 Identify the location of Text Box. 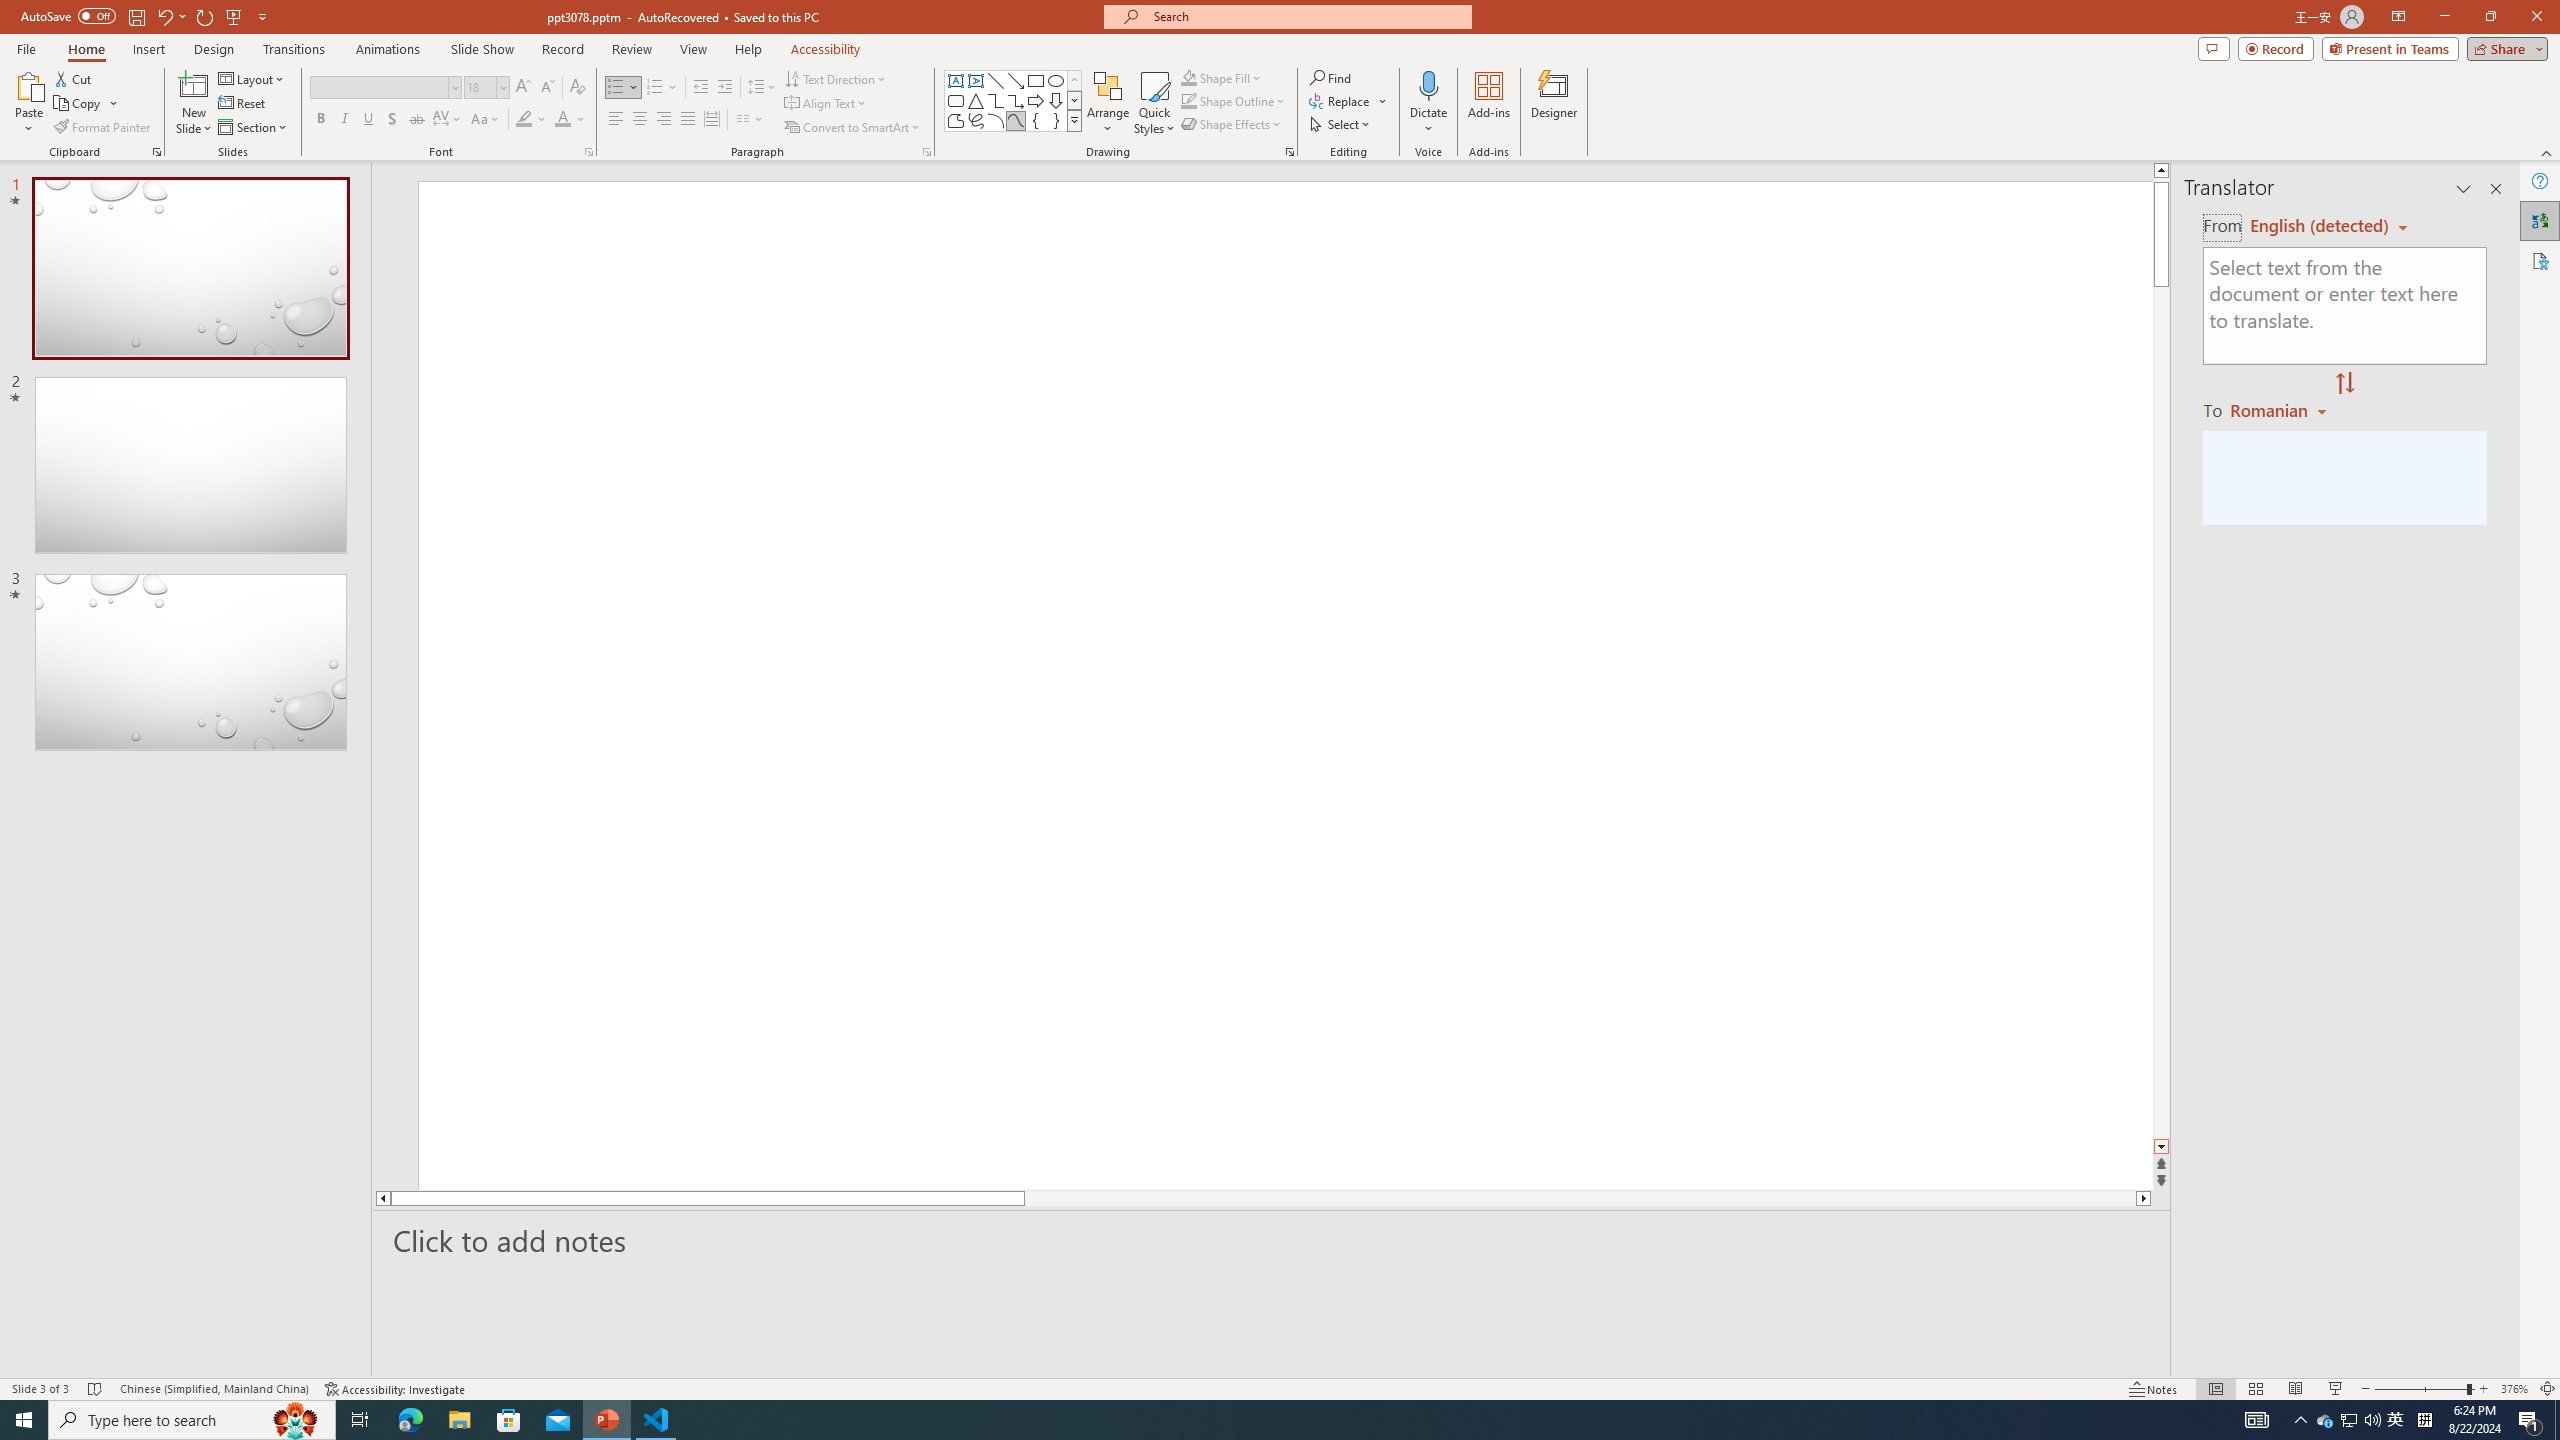
(956, 80).